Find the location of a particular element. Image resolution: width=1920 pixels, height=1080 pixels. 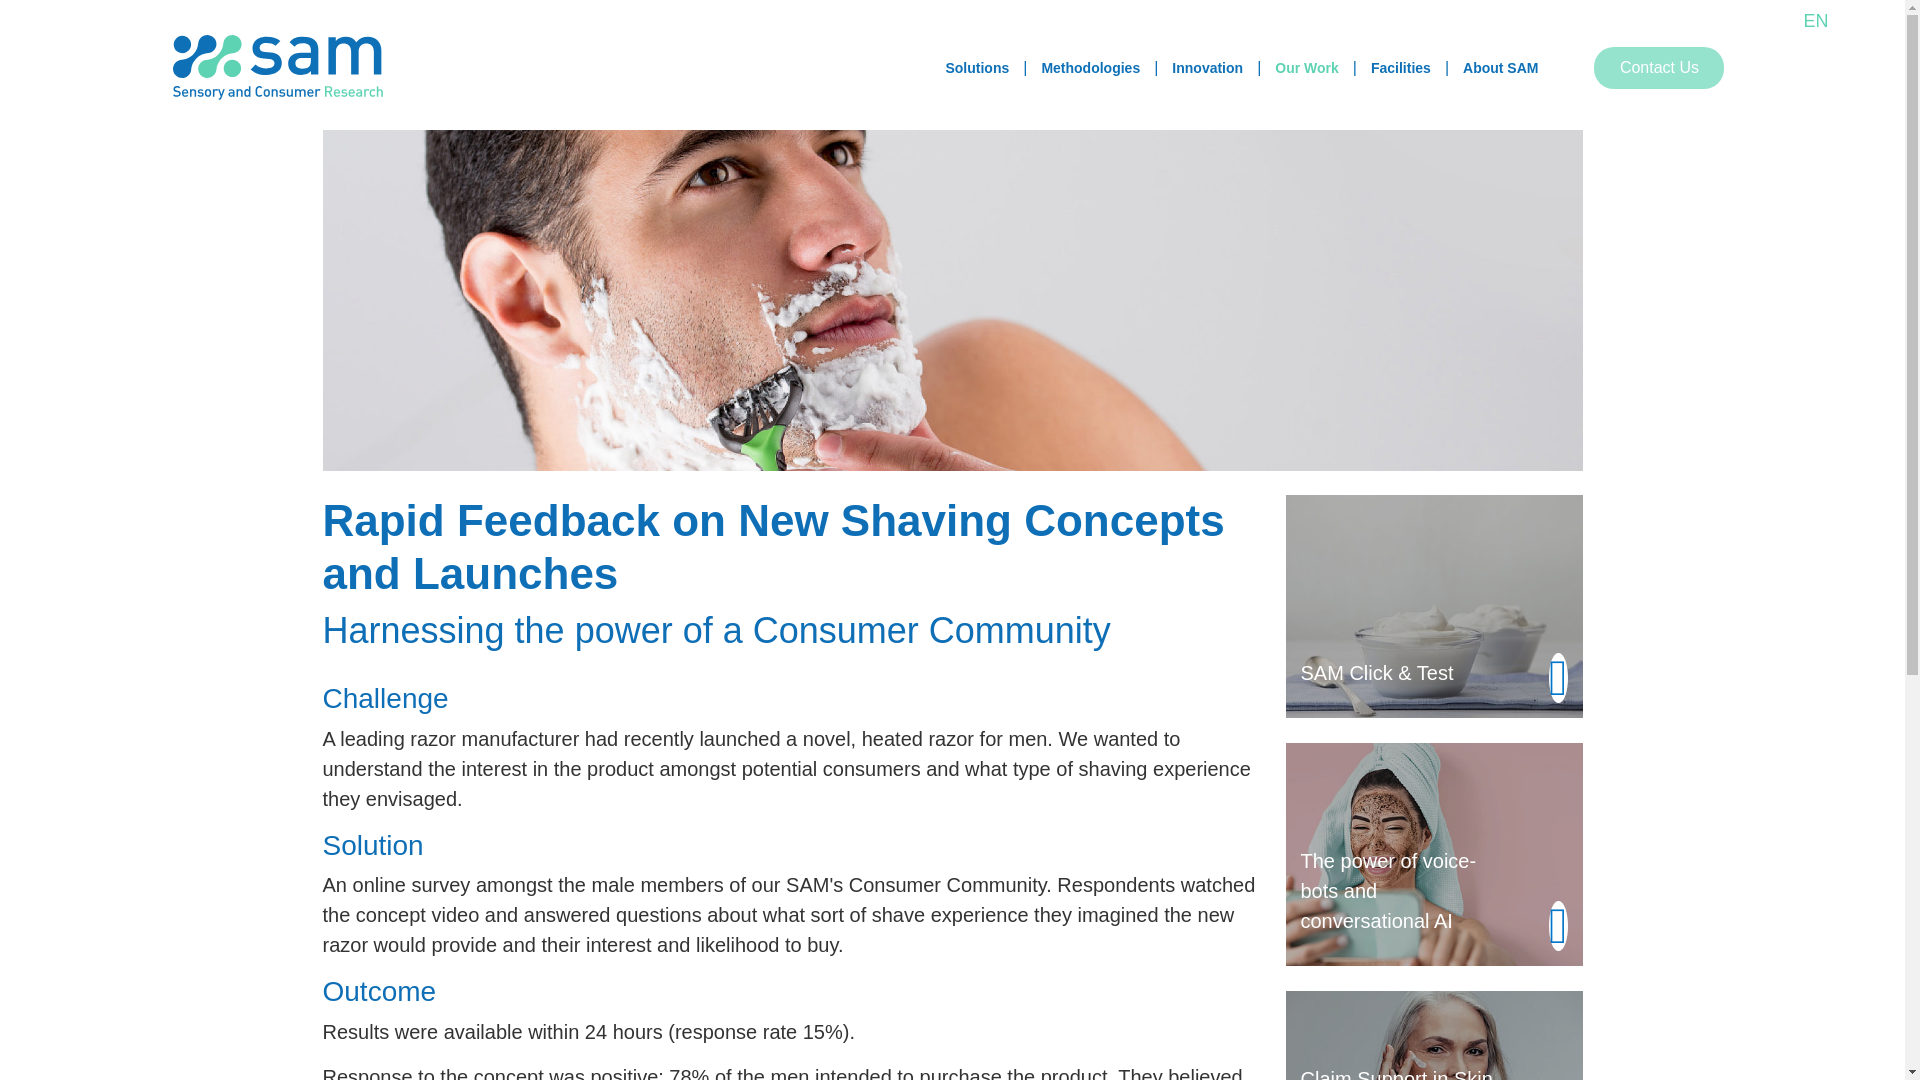

Solutions is located at coordinates (977, 68).